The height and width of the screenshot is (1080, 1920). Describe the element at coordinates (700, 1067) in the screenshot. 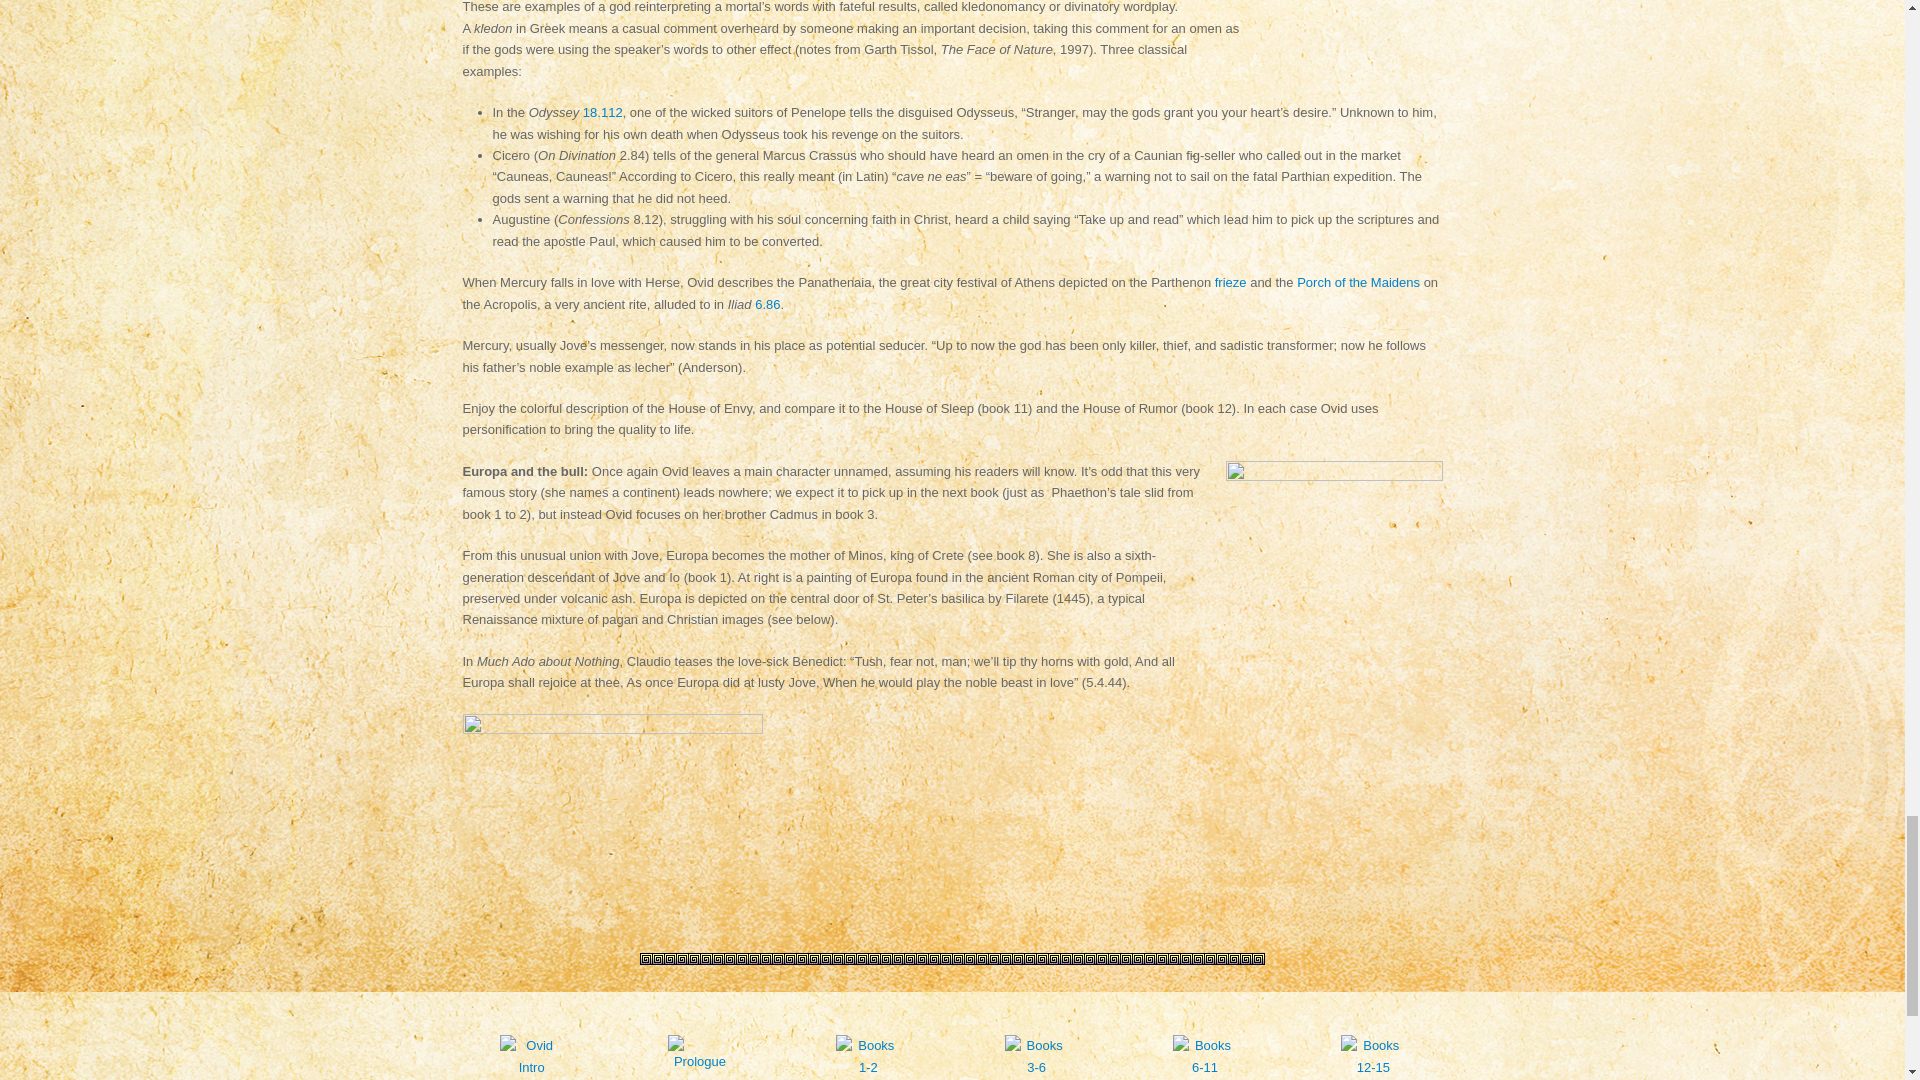

I see `Prologue` at that location.